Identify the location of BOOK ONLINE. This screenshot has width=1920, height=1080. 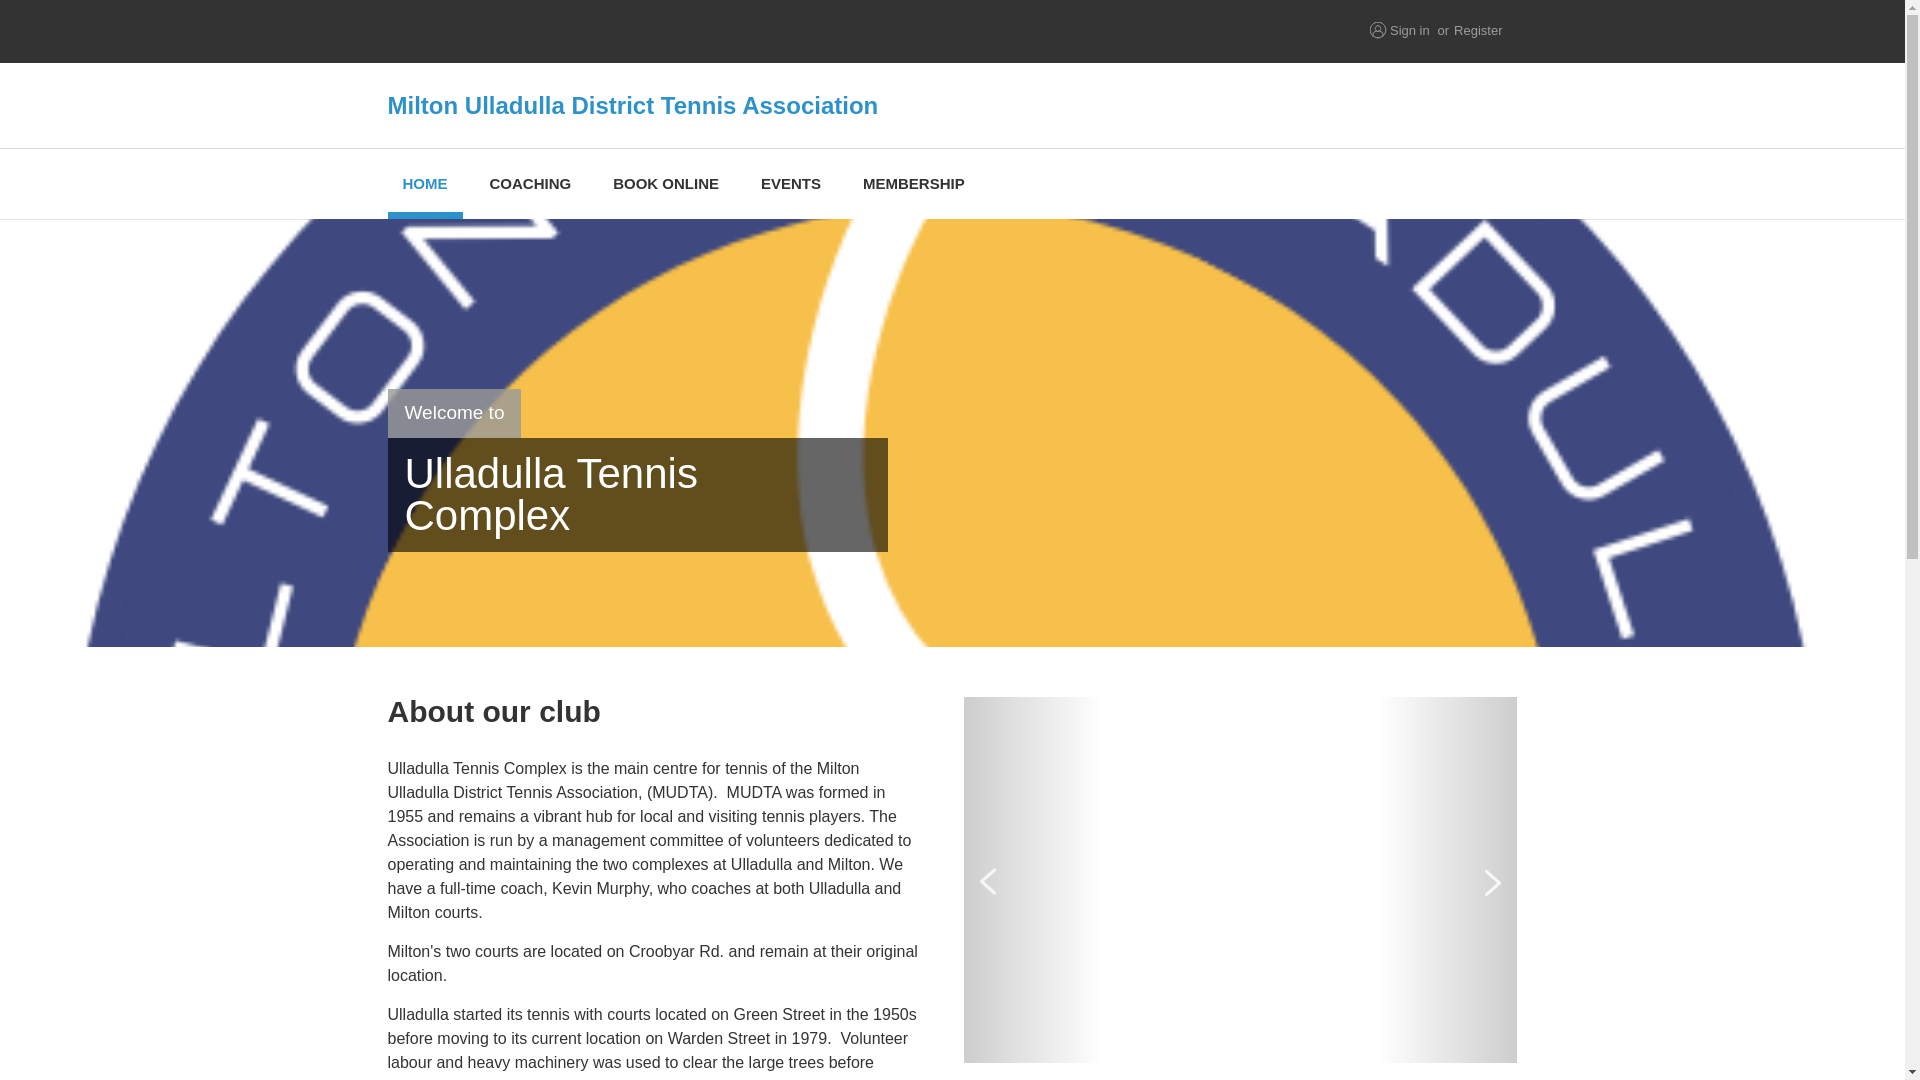
(665, 184).